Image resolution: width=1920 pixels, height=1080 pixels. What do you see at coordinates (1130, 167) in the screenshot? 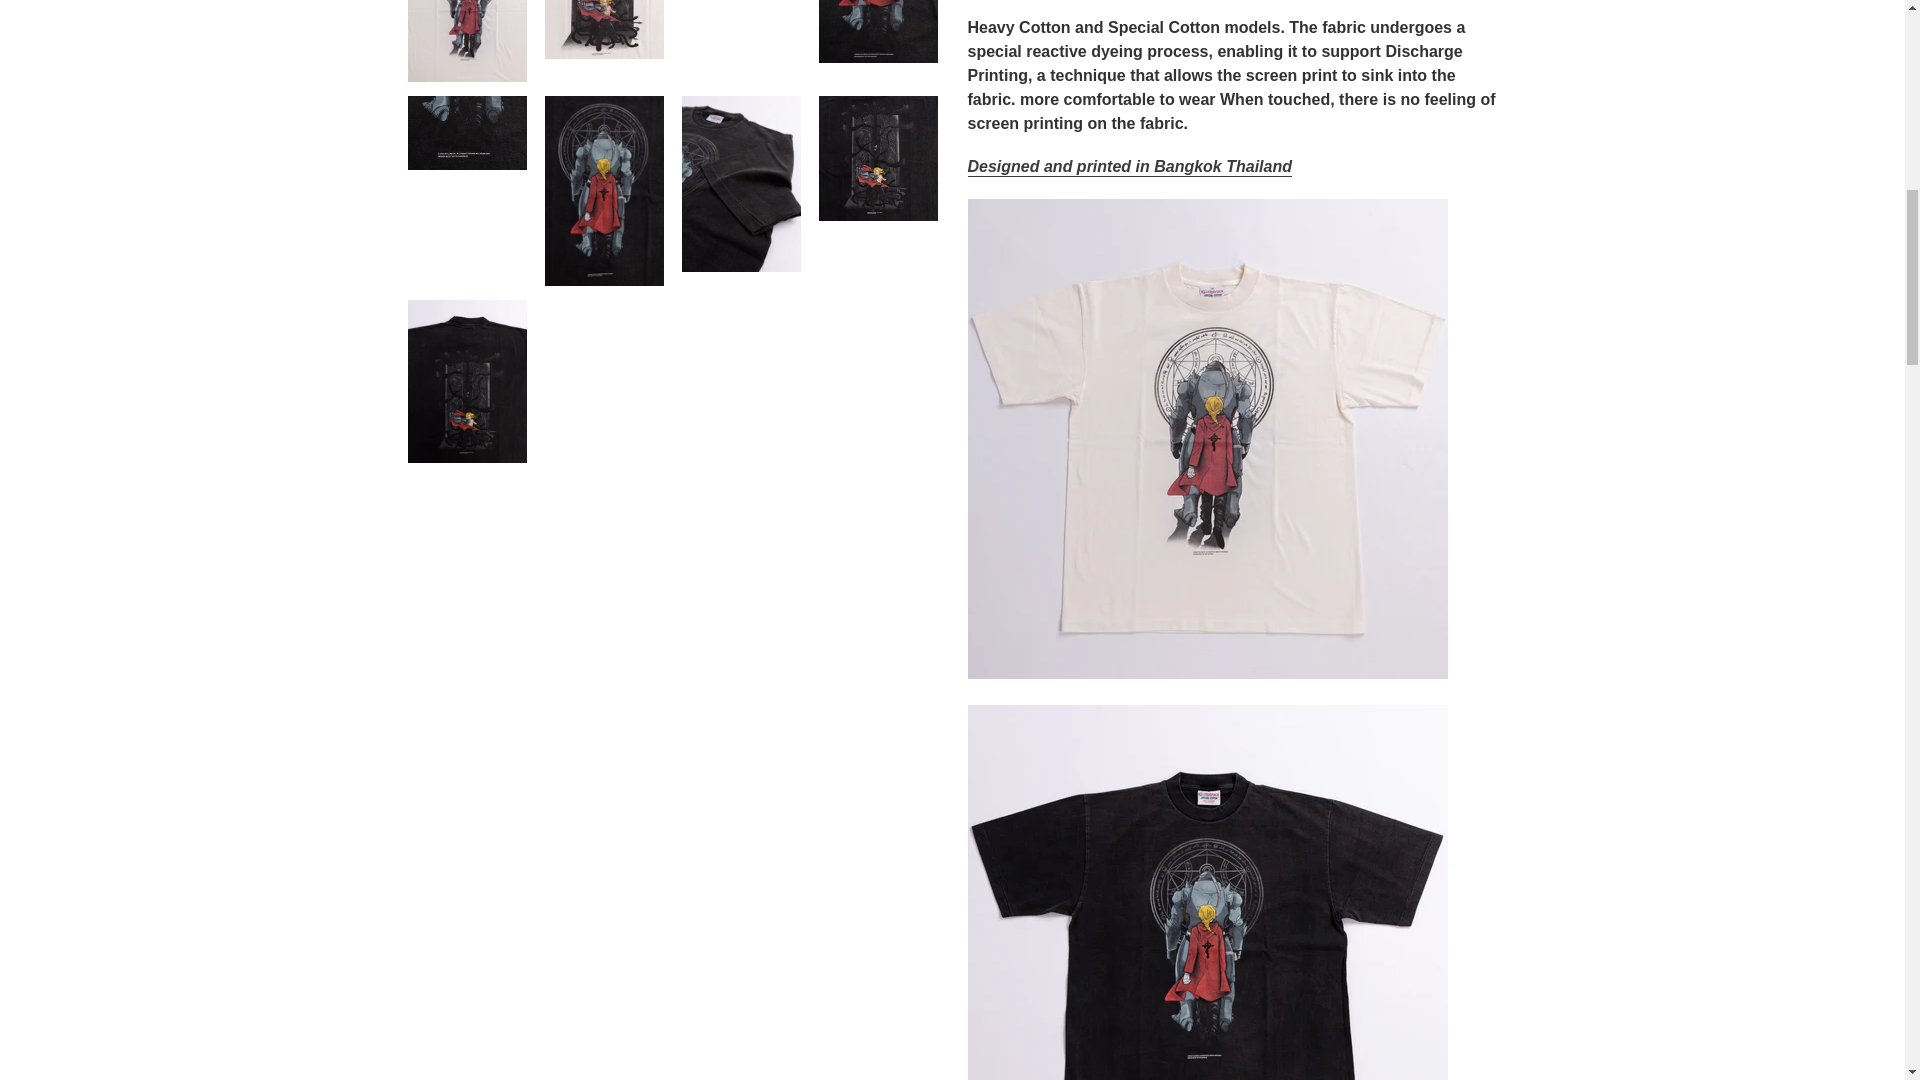
I see `N S DIGITAL` at bounding box center [1130, 167].